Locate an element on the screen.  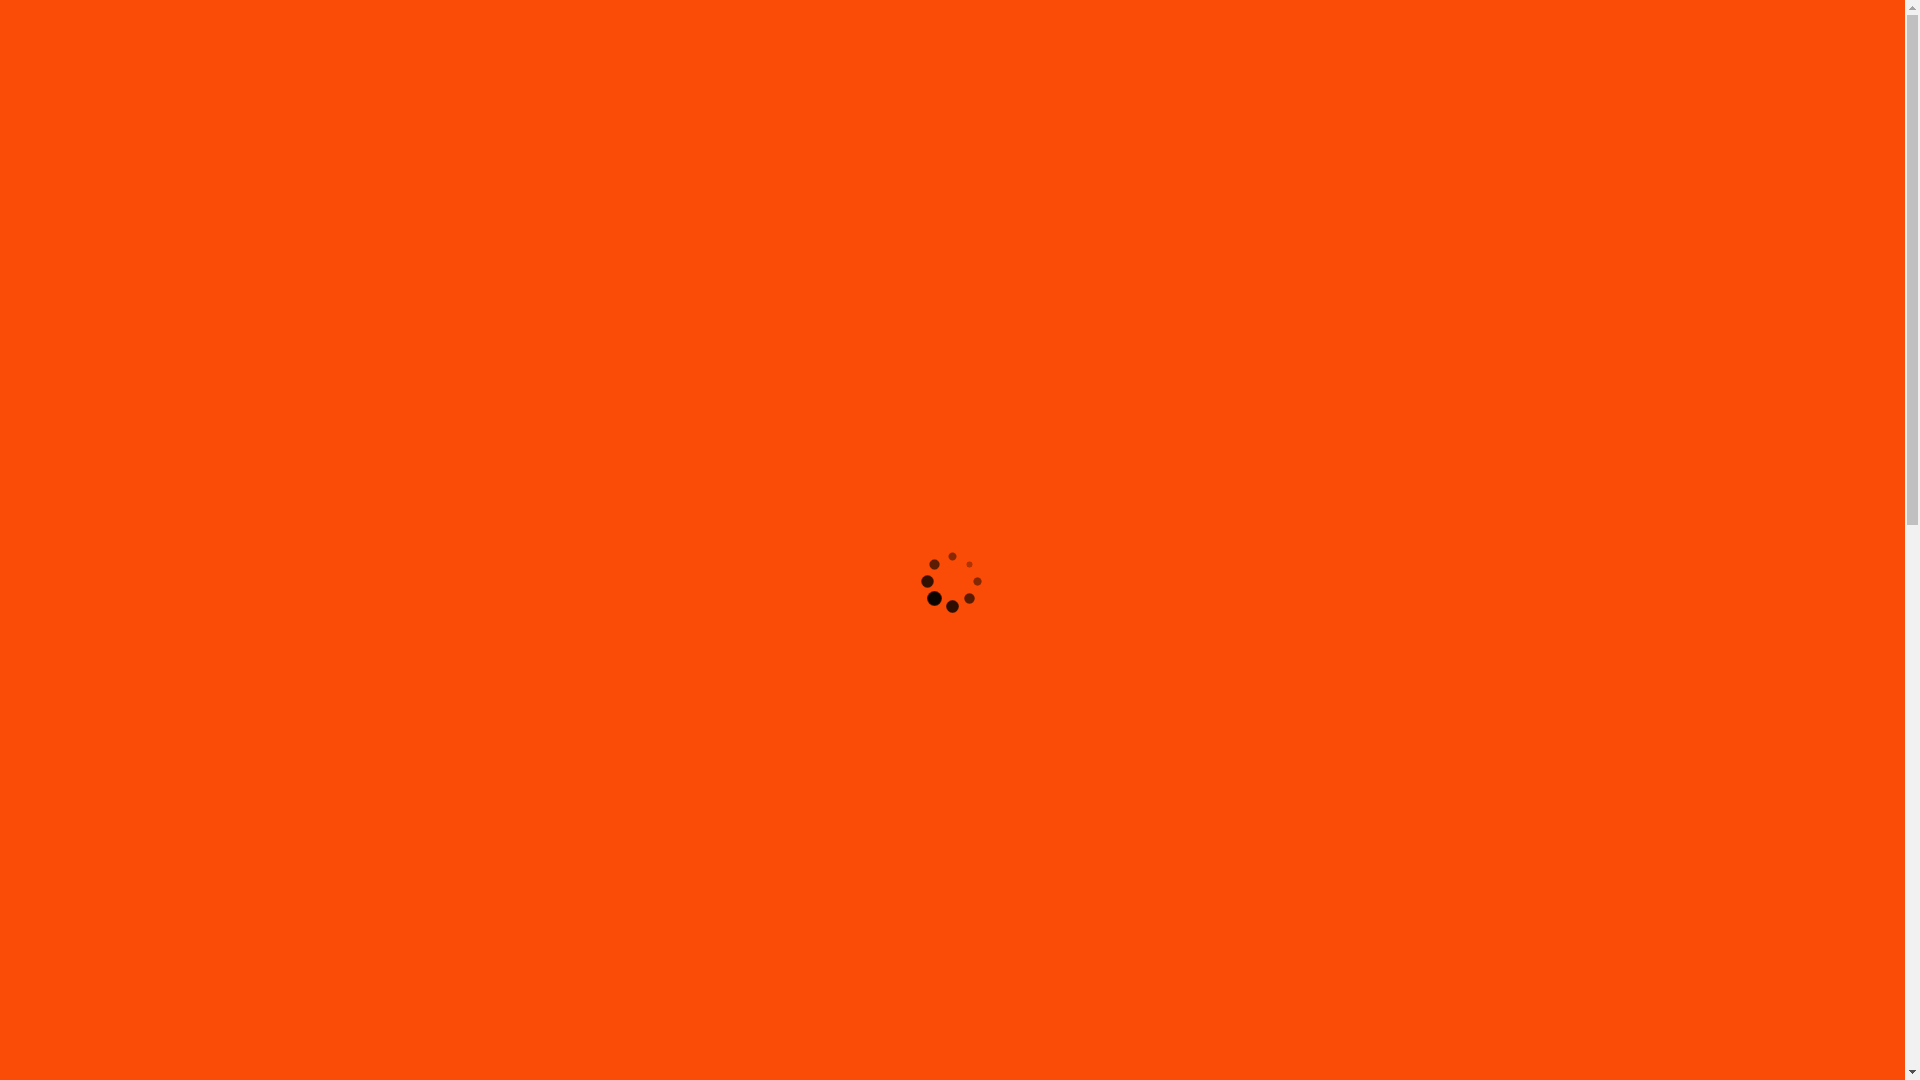
Indian is located at coordinates (1563, 4).